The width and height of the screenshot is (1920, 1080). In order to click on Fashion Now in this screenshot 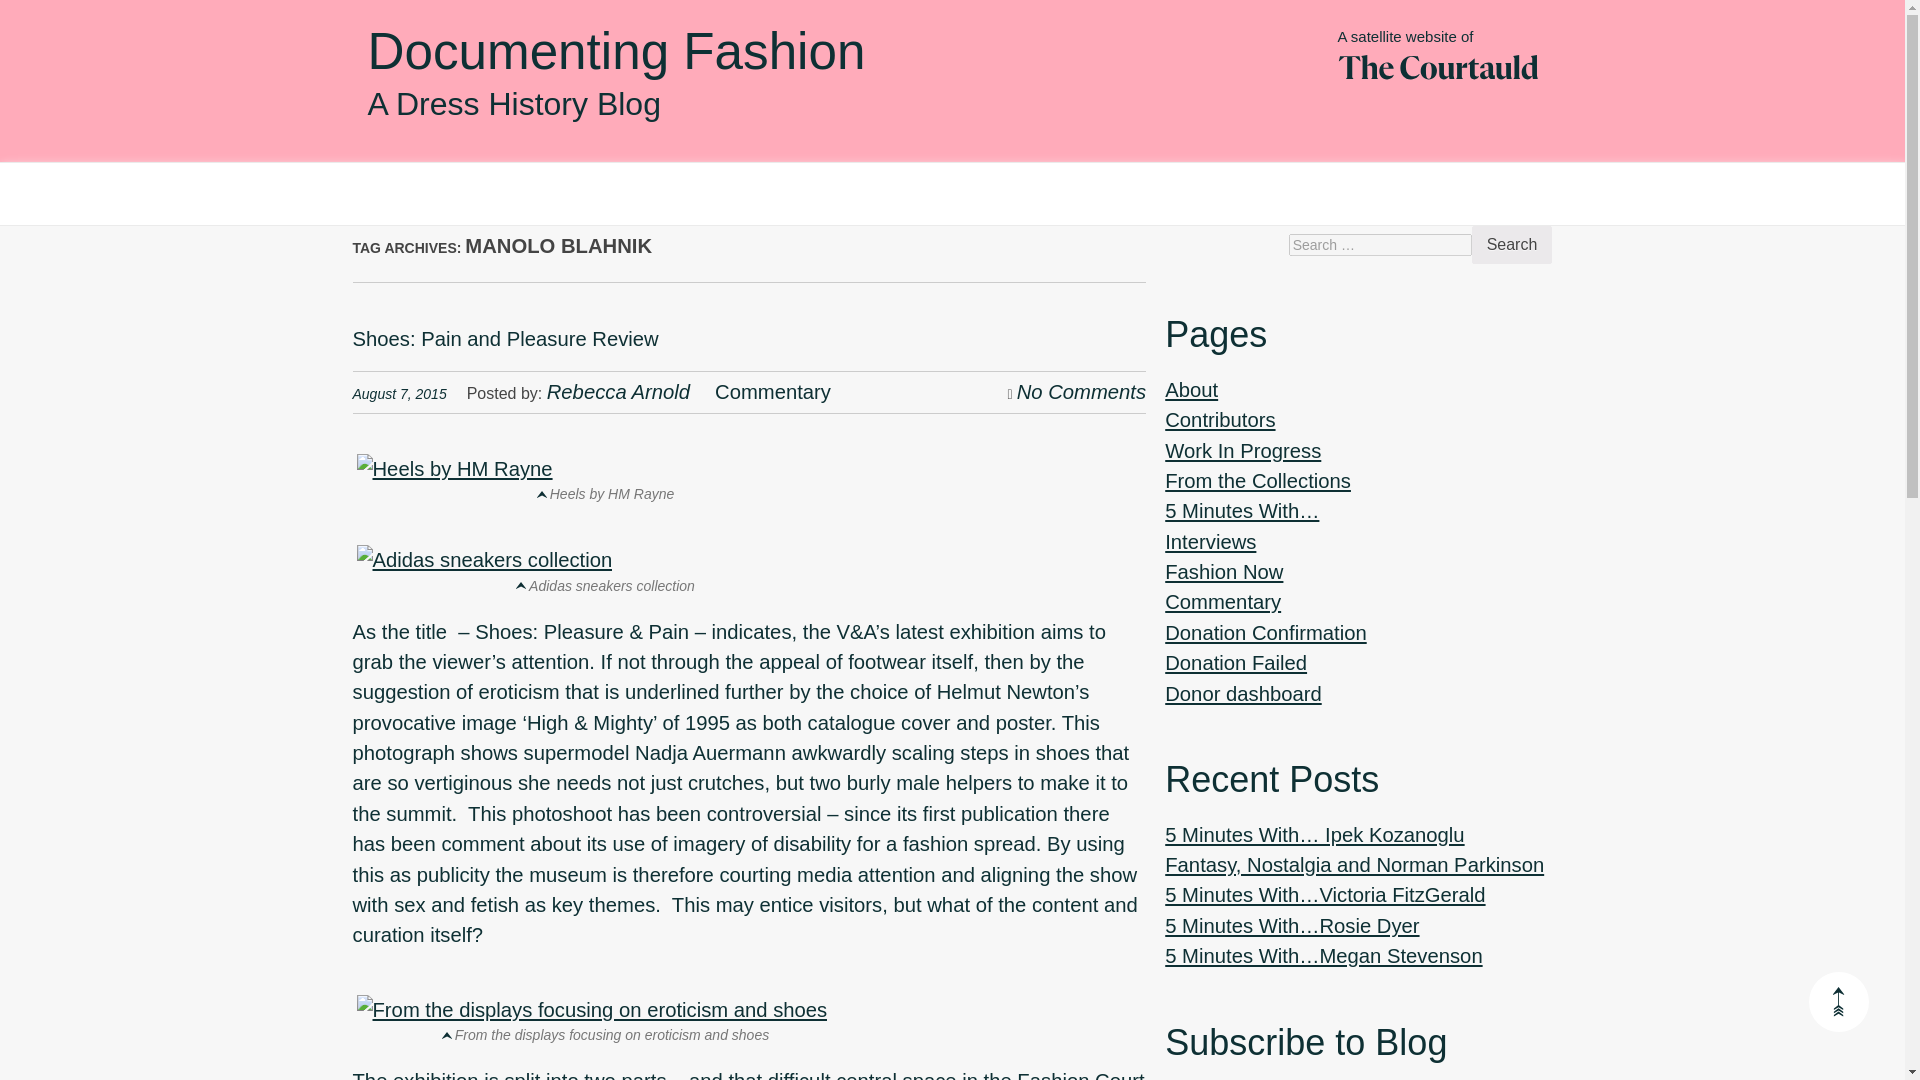, I will do `click(1224, 572)`.